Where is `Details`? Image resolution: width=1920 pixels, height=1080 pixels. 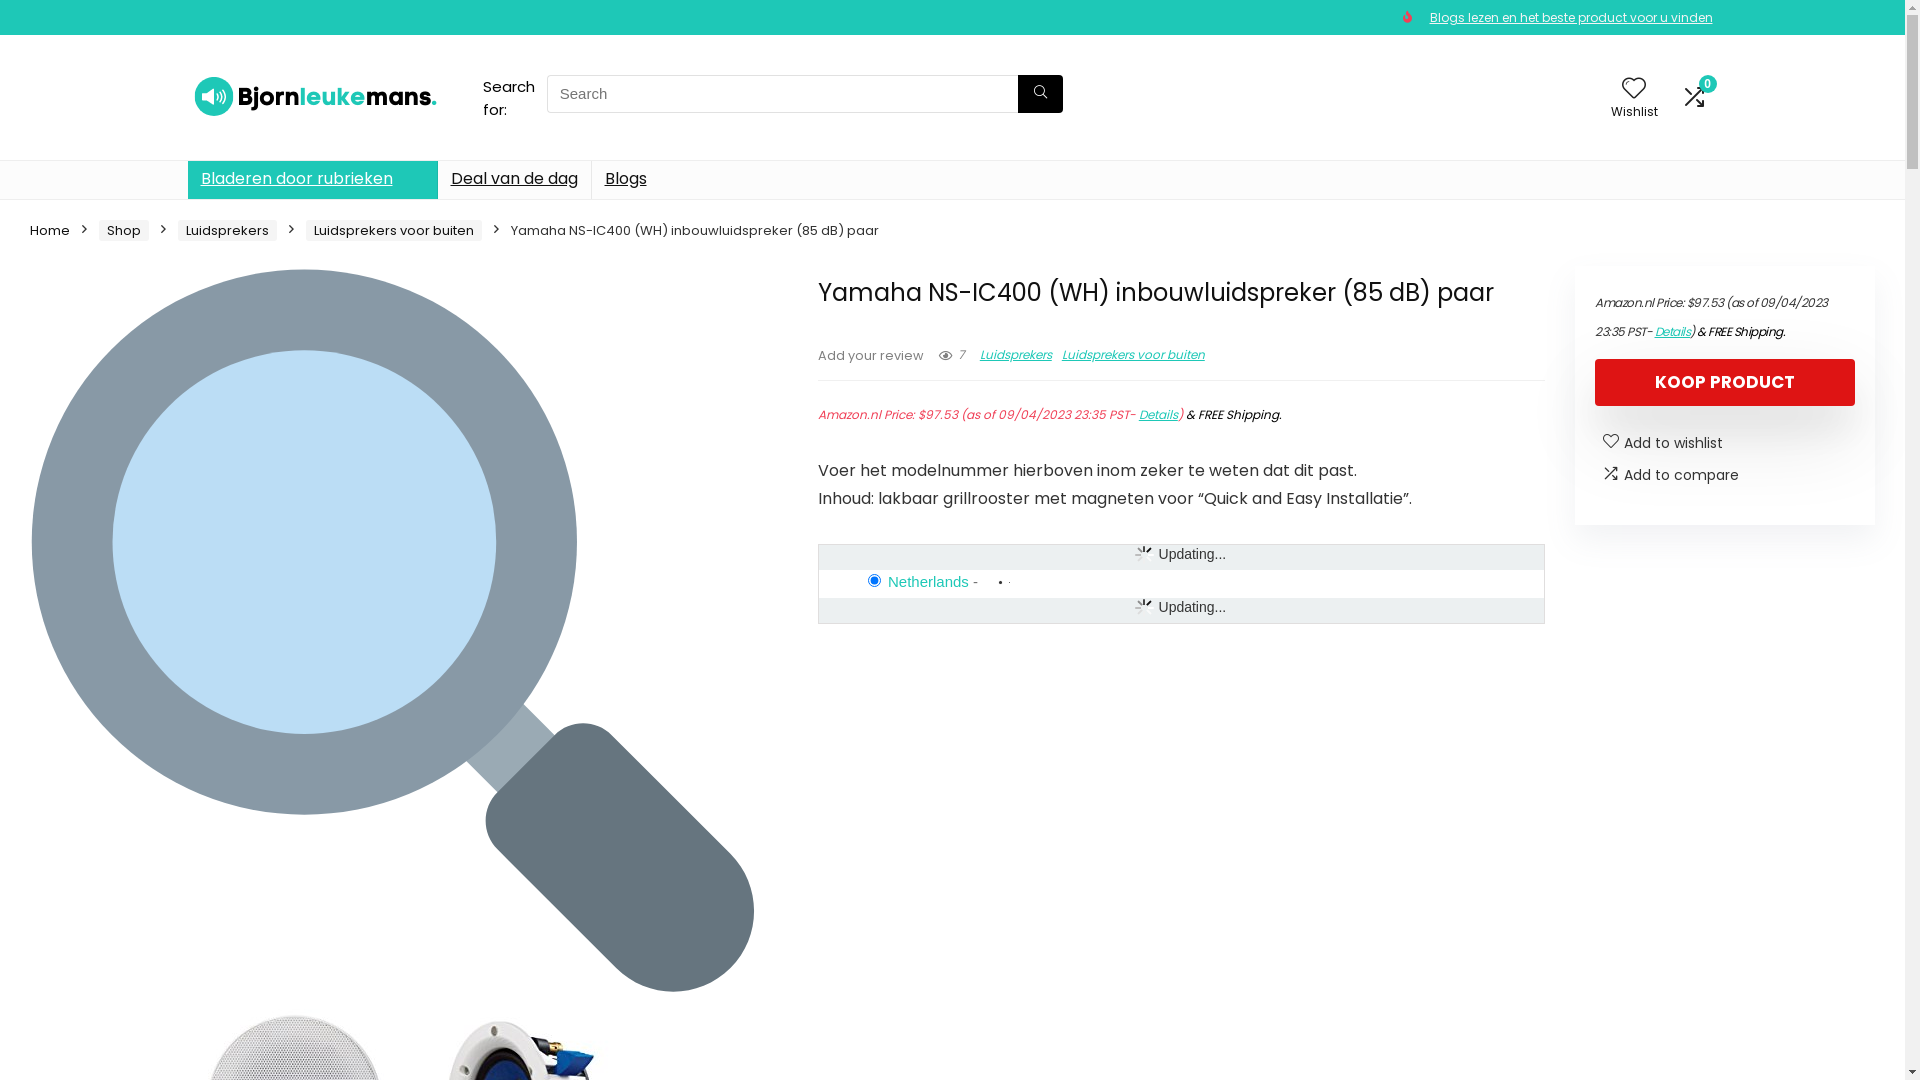 Details is located at coordinates (1158, 414).